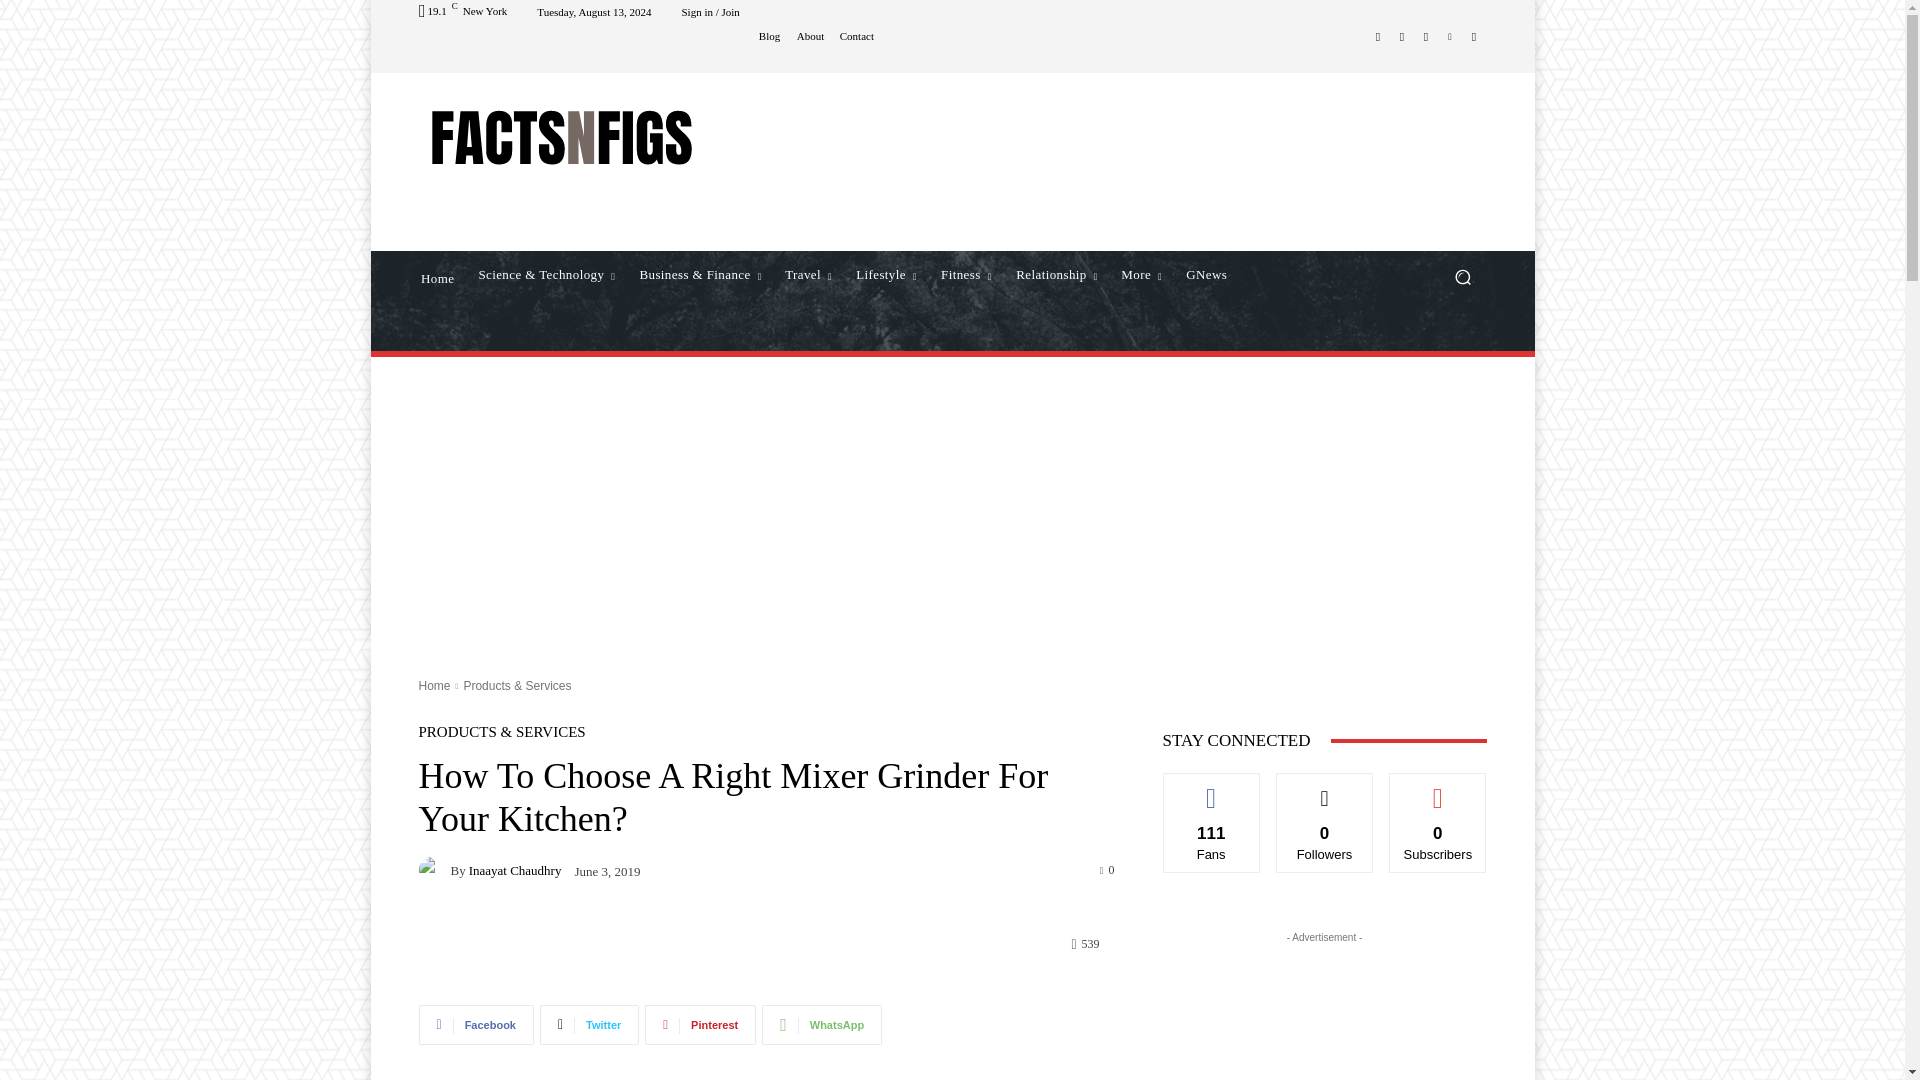  I want to click on Contact, so click(856, 36).